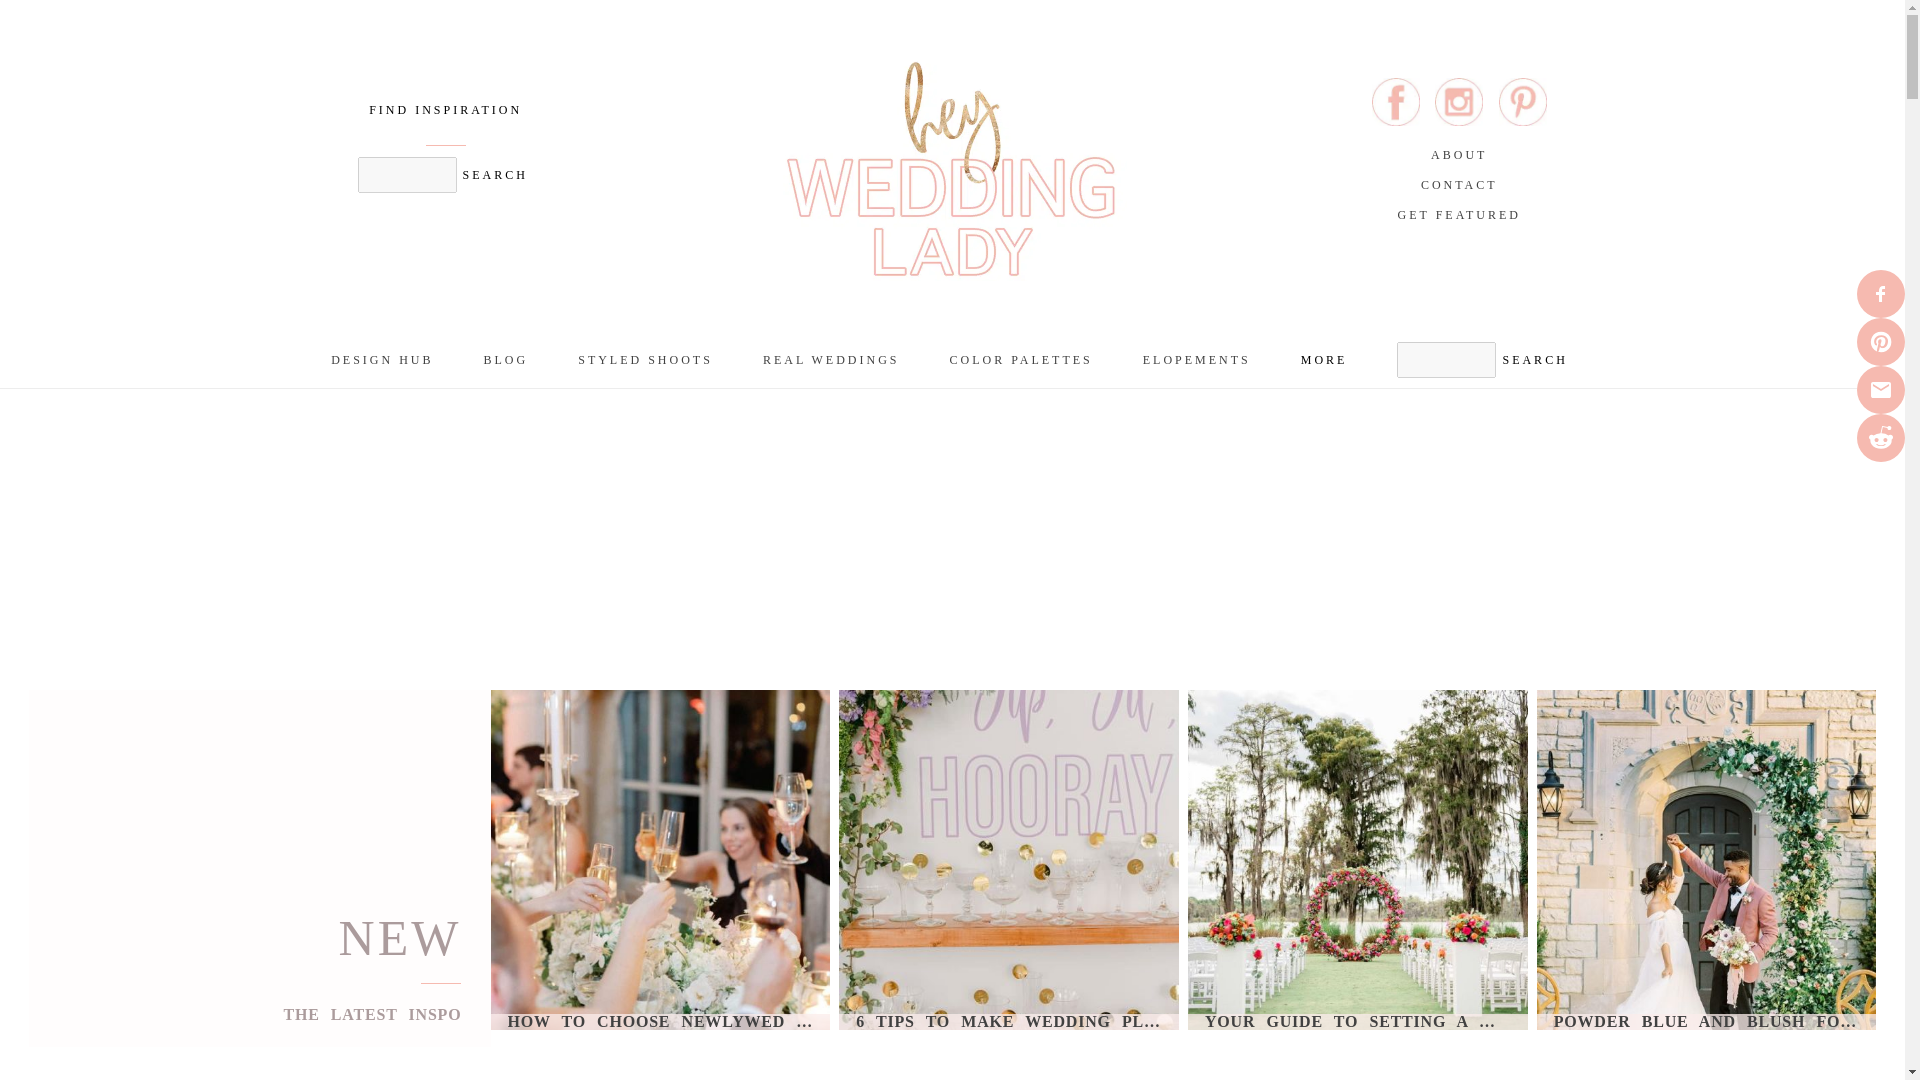 Image resolution: width=1920 pixels, height=1080 pixels. Describe the element at coordinates (1458, 184) in the screenshot. I see `CONTACT` at that location.